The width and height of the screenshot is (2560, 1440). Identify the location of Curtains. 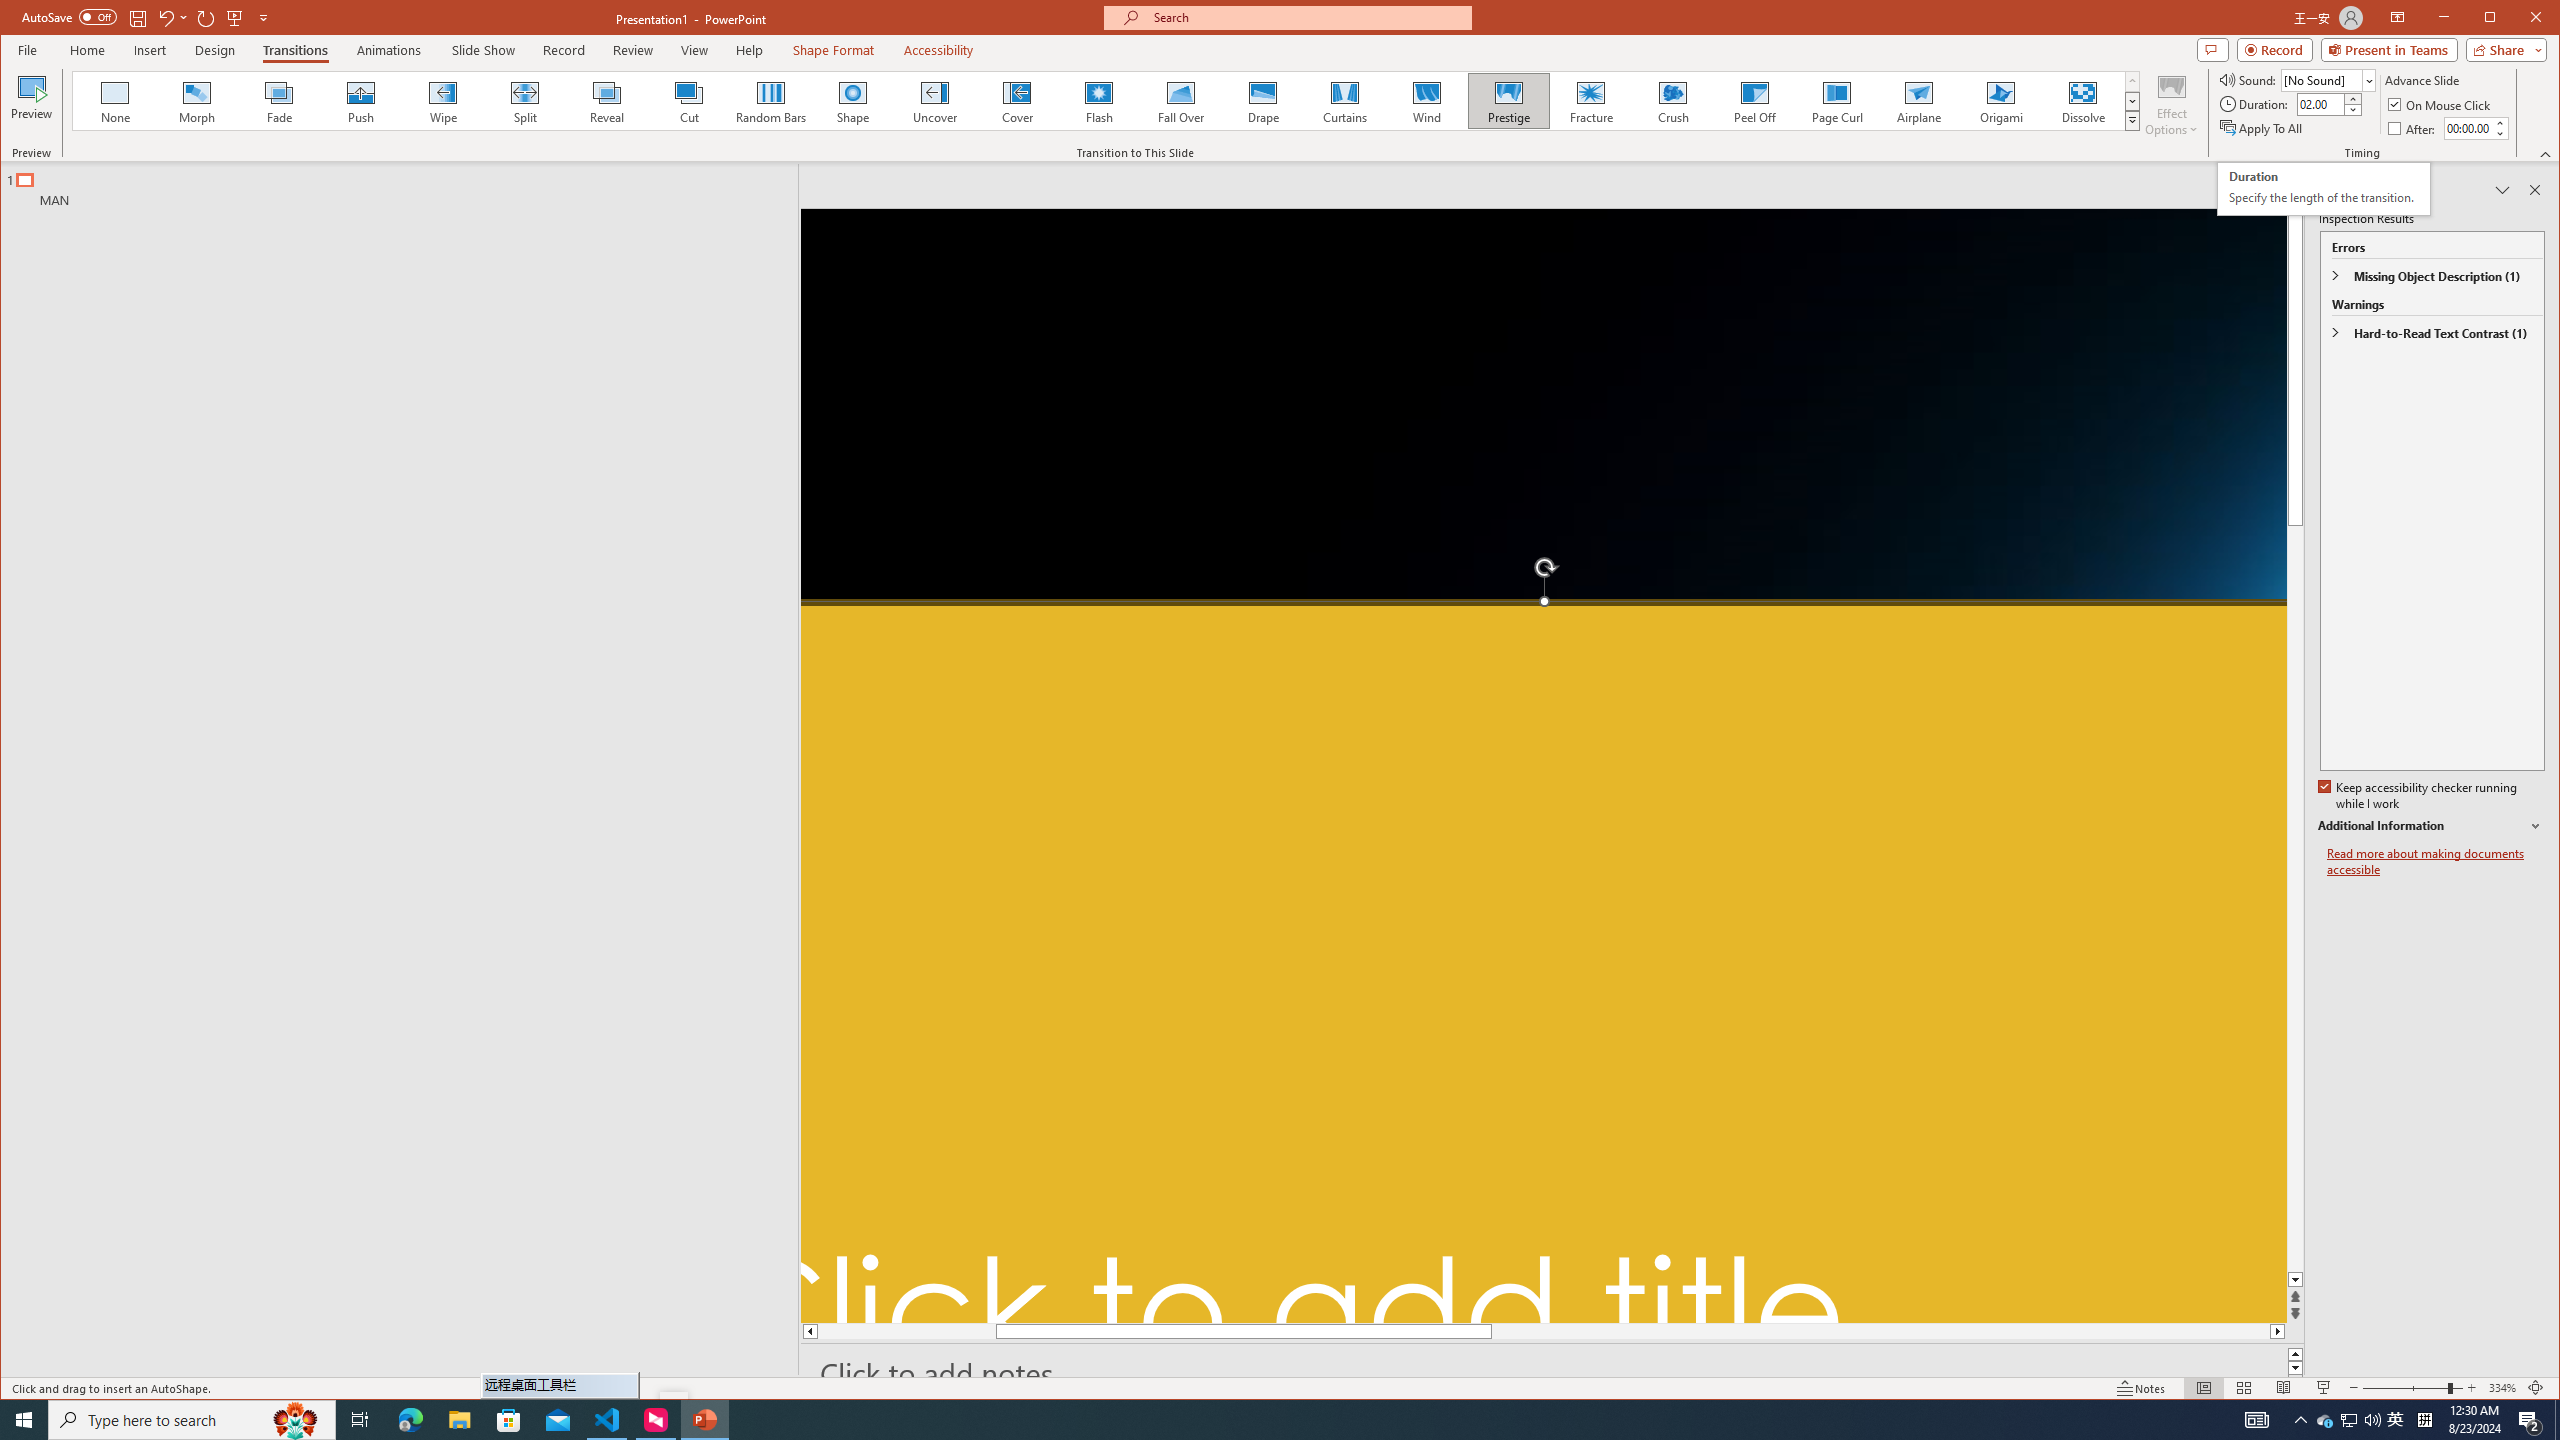
(1344, 101).